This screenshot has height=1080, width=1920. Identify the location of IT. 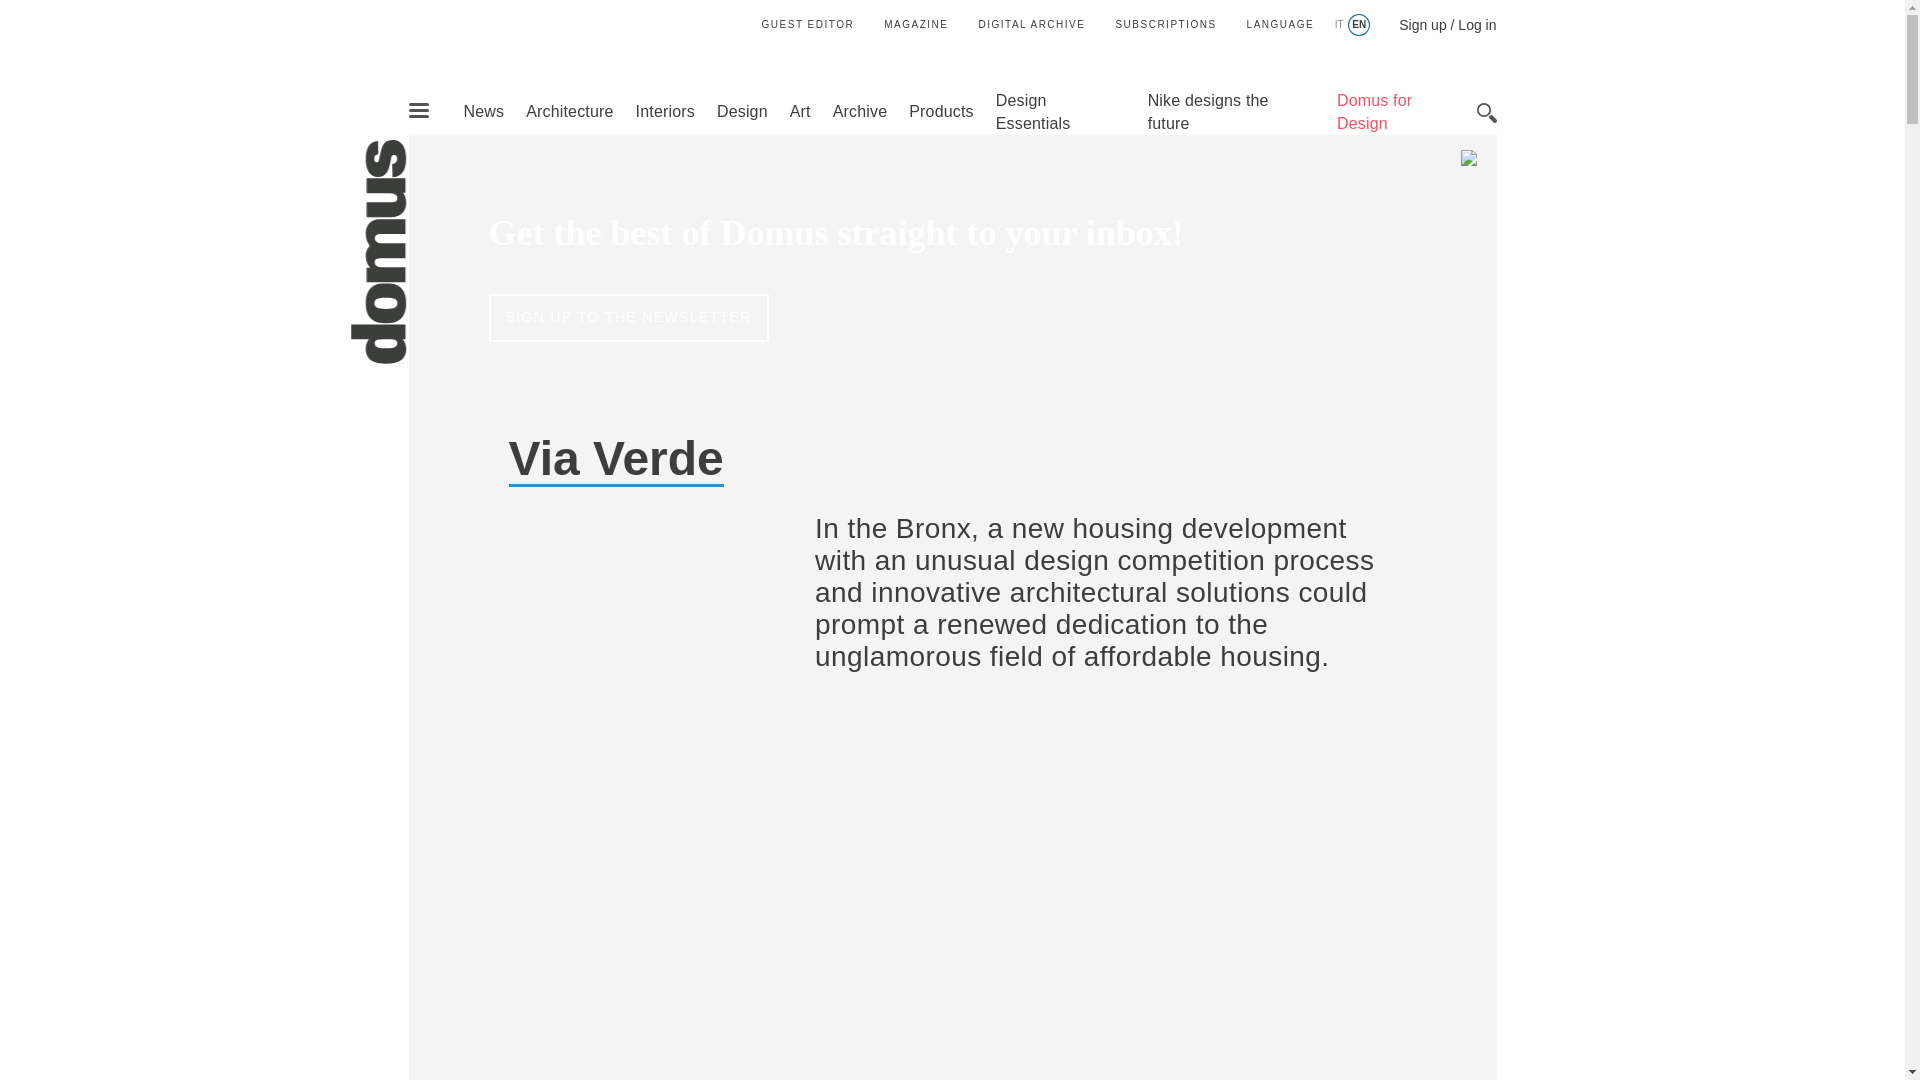
(1339, 25).